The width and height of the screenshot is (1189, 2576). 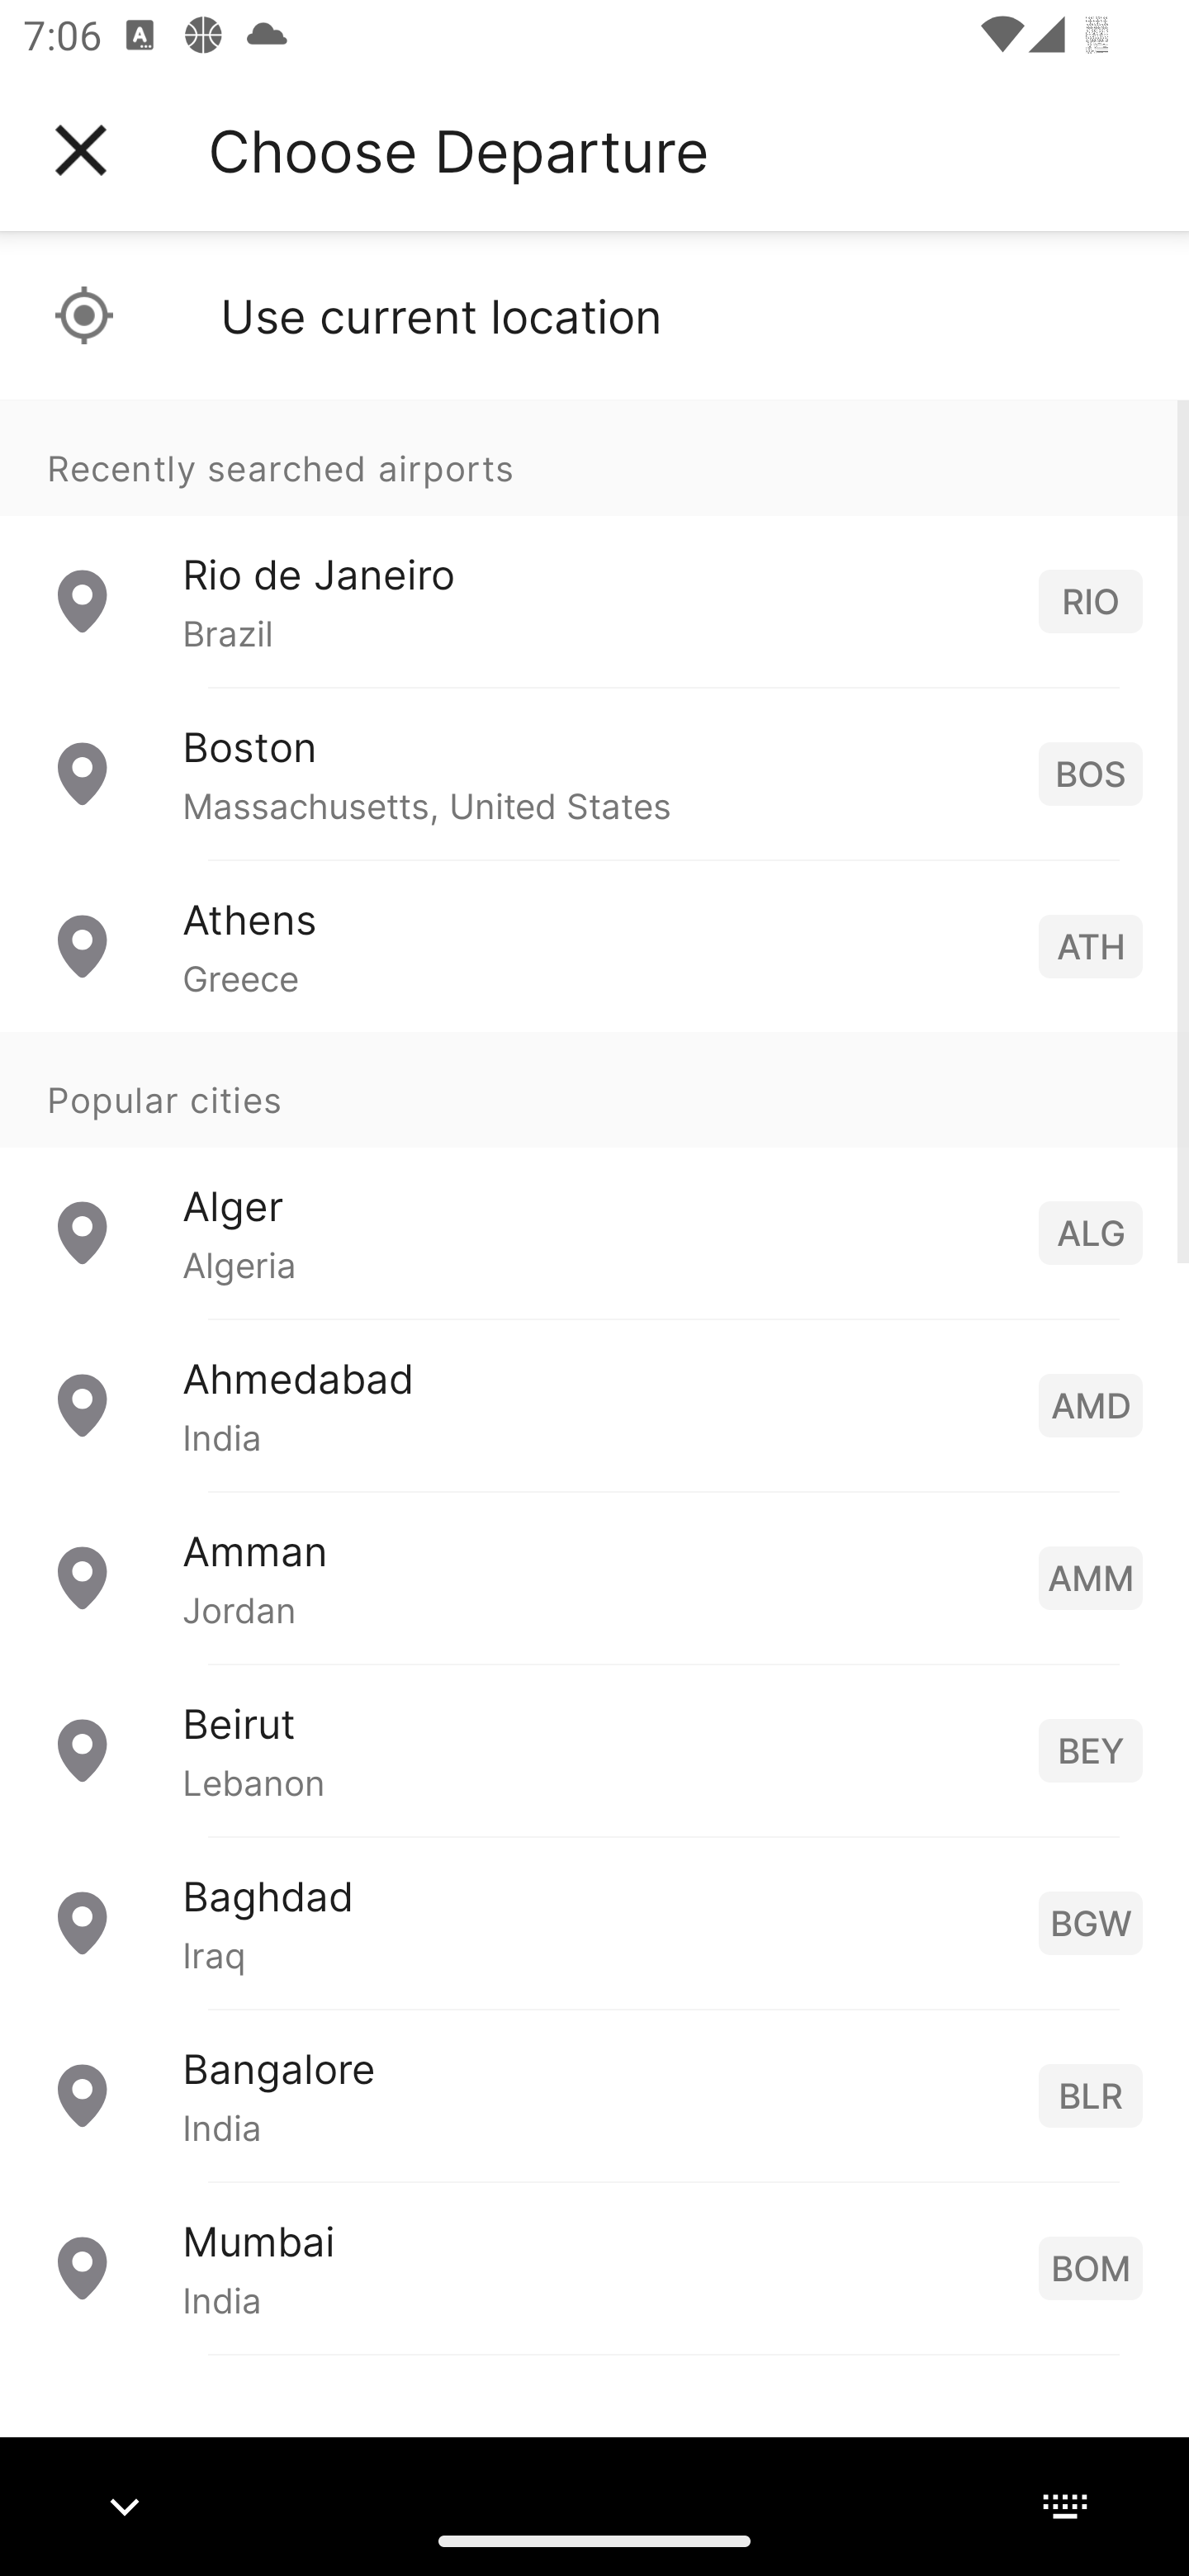 I want to click on Bangalore India BLR, so click(x=594, y=2095).